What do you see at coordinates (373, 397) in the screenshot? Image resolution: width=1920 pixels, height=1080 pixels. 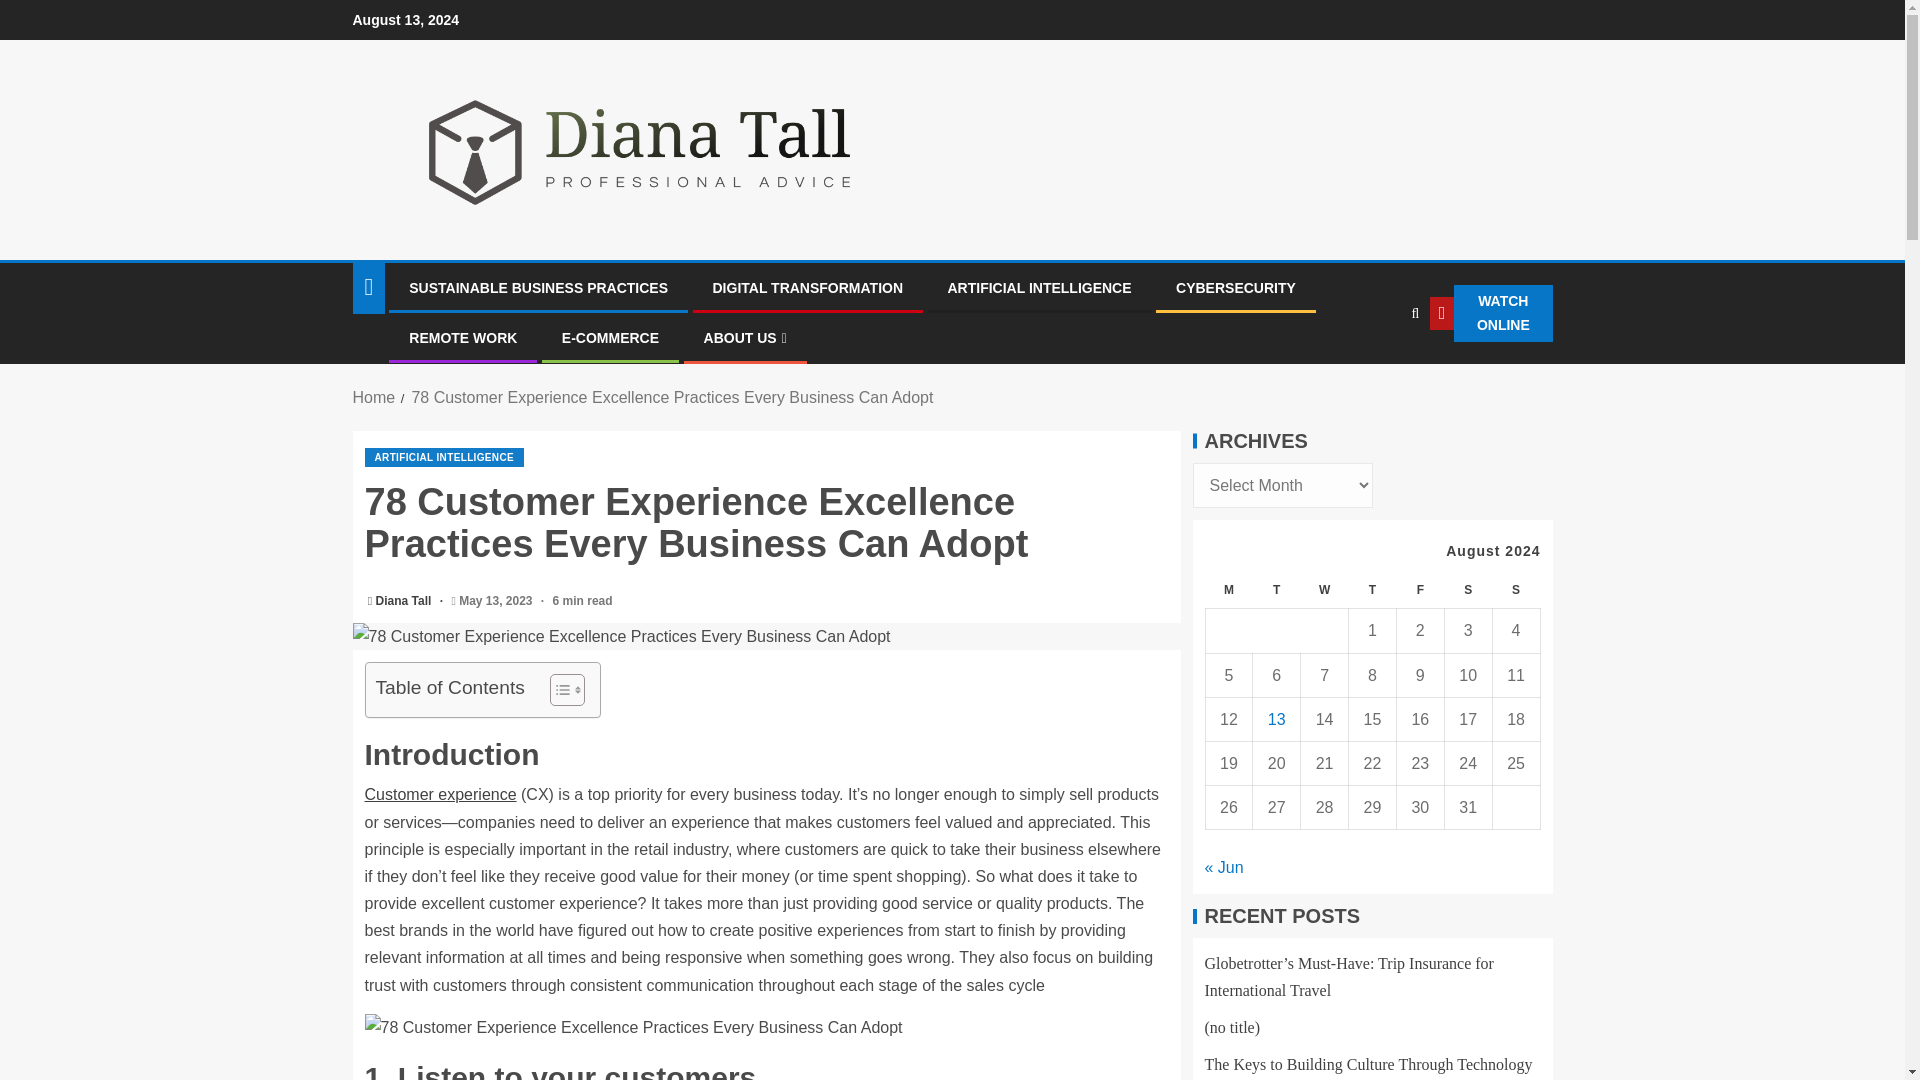 I see `Home` at bounding box center [373, 397].